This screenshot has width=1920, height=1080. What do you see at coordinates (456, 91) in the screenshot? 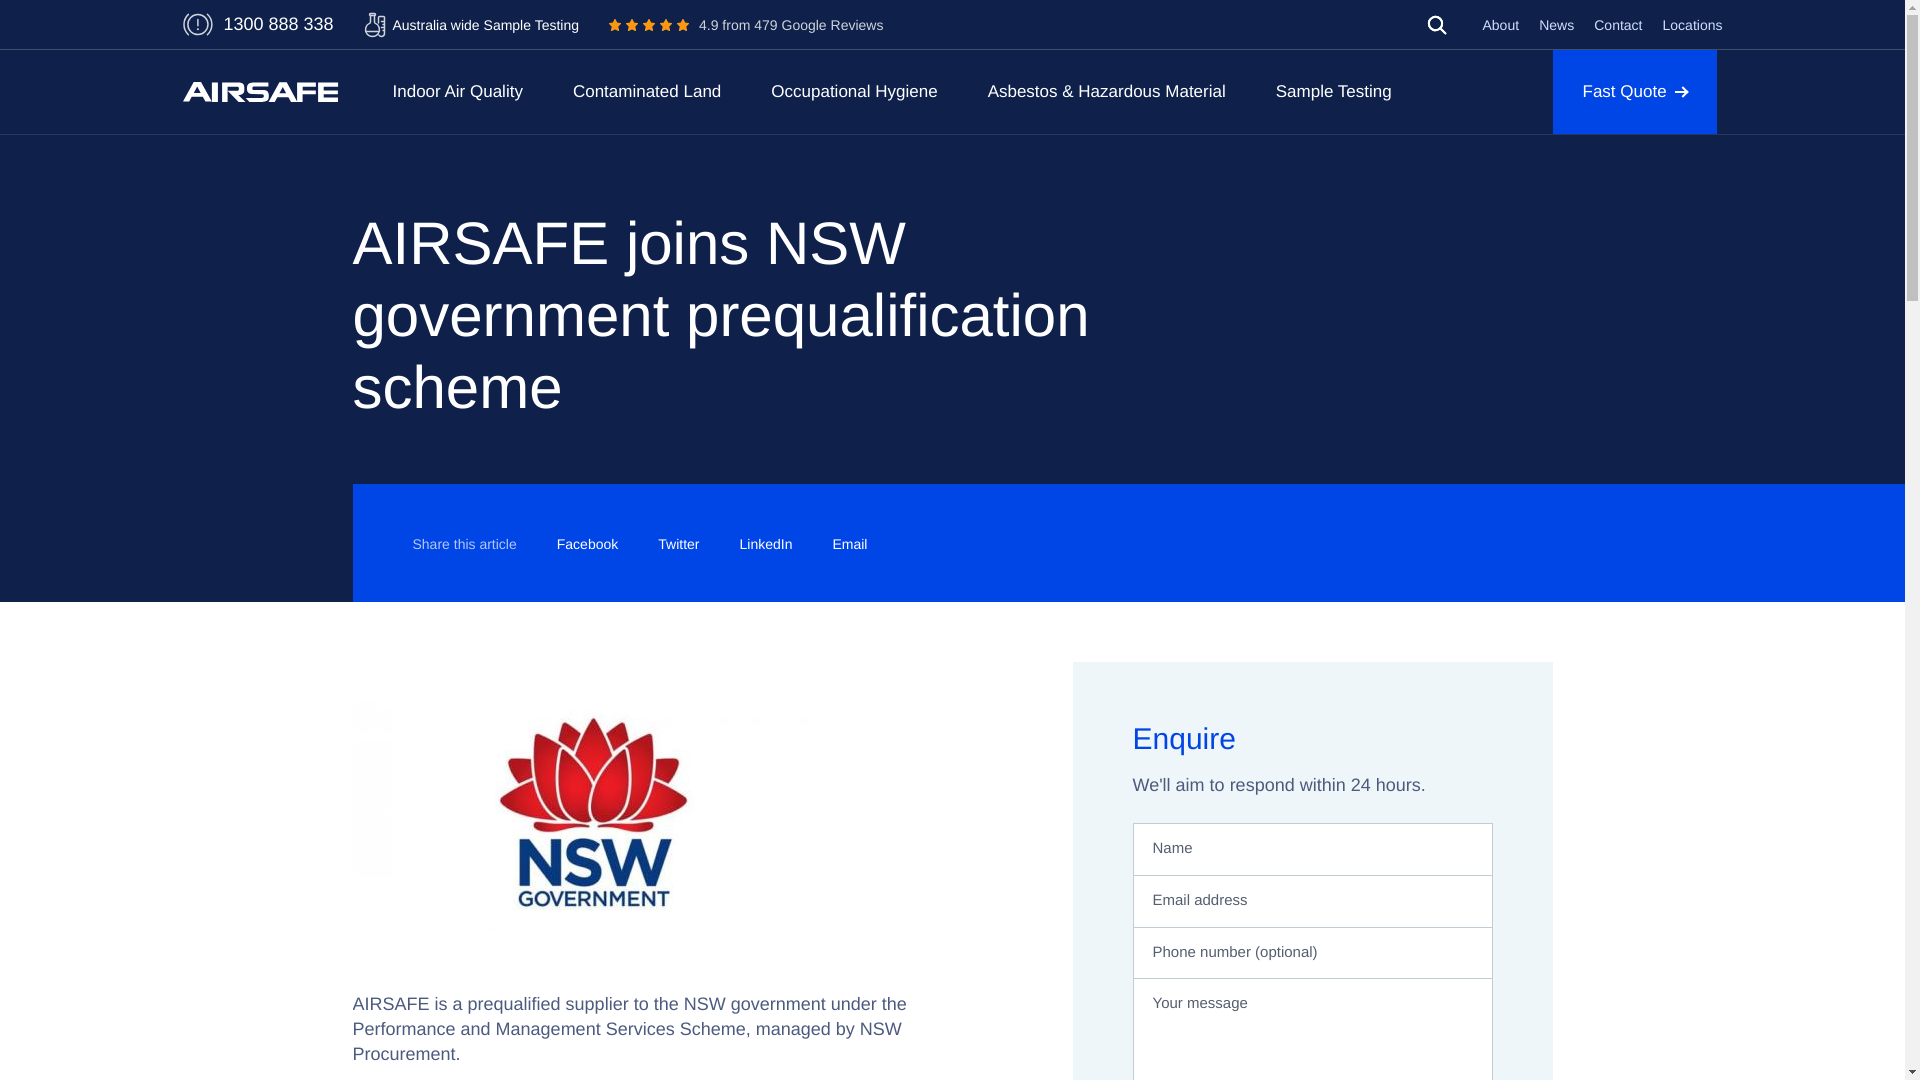
I see `Skip to Content` at bounding box center [456, 91].